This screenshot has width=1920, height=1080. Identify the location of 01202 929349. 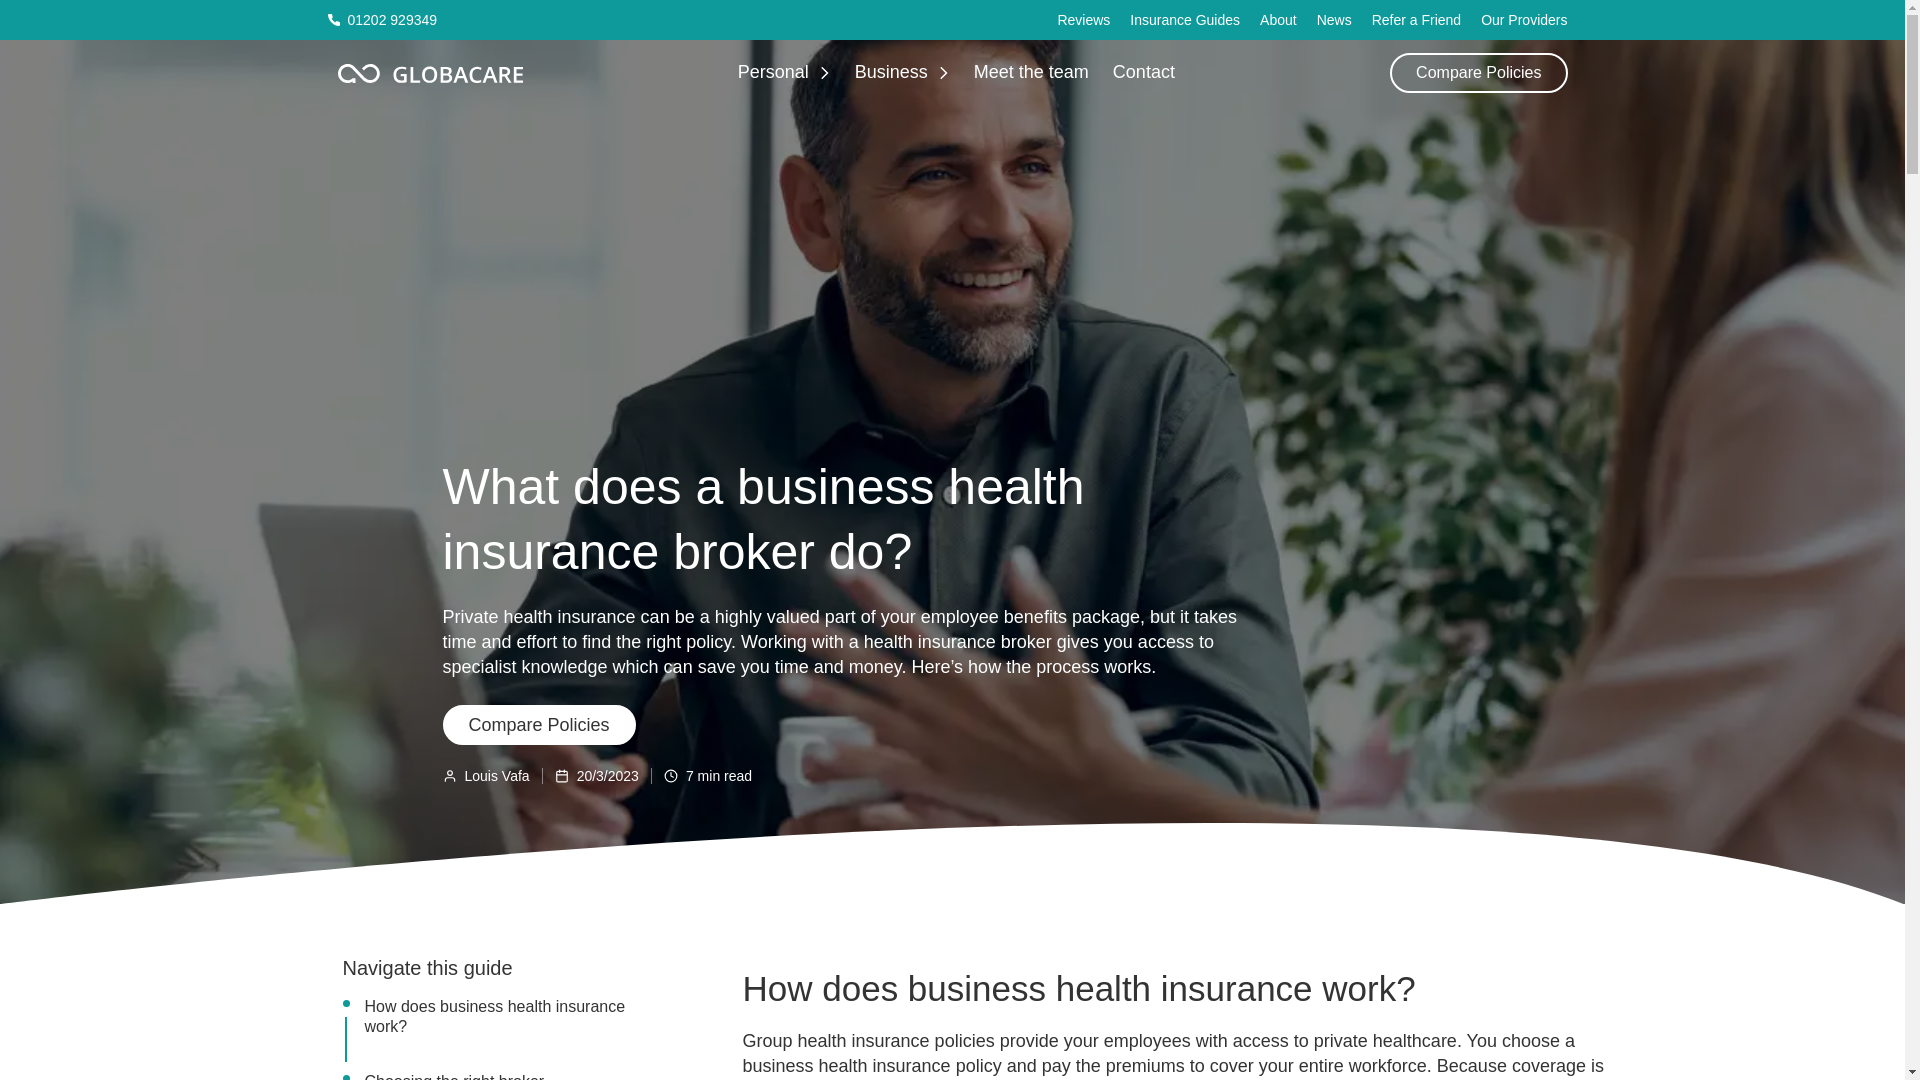
(382, 20).